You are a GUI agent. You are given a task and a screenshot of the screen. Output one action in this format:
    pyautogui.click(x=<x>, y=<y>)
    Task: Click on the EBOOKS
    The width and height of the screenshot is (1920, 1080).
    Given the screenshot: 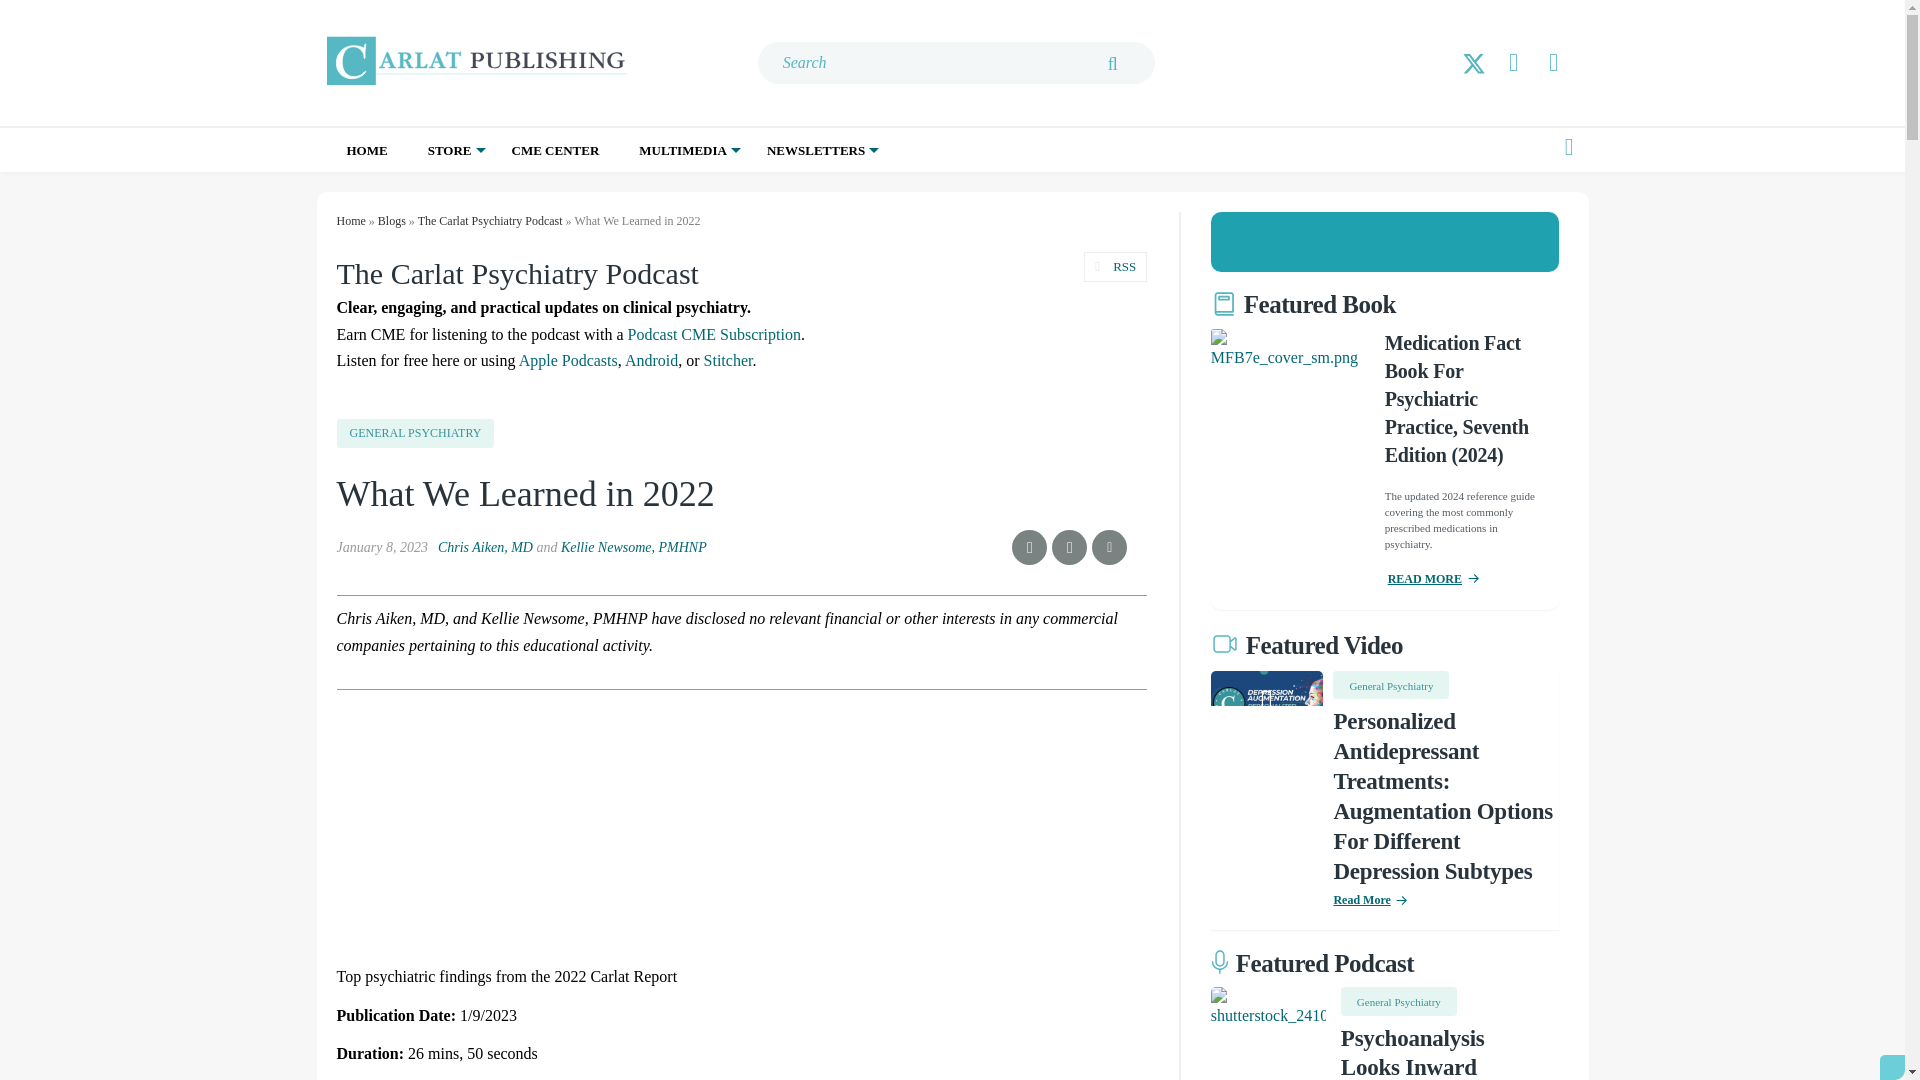 What is the action you would take?
    pyautogui.click(x=537, y=192)
    